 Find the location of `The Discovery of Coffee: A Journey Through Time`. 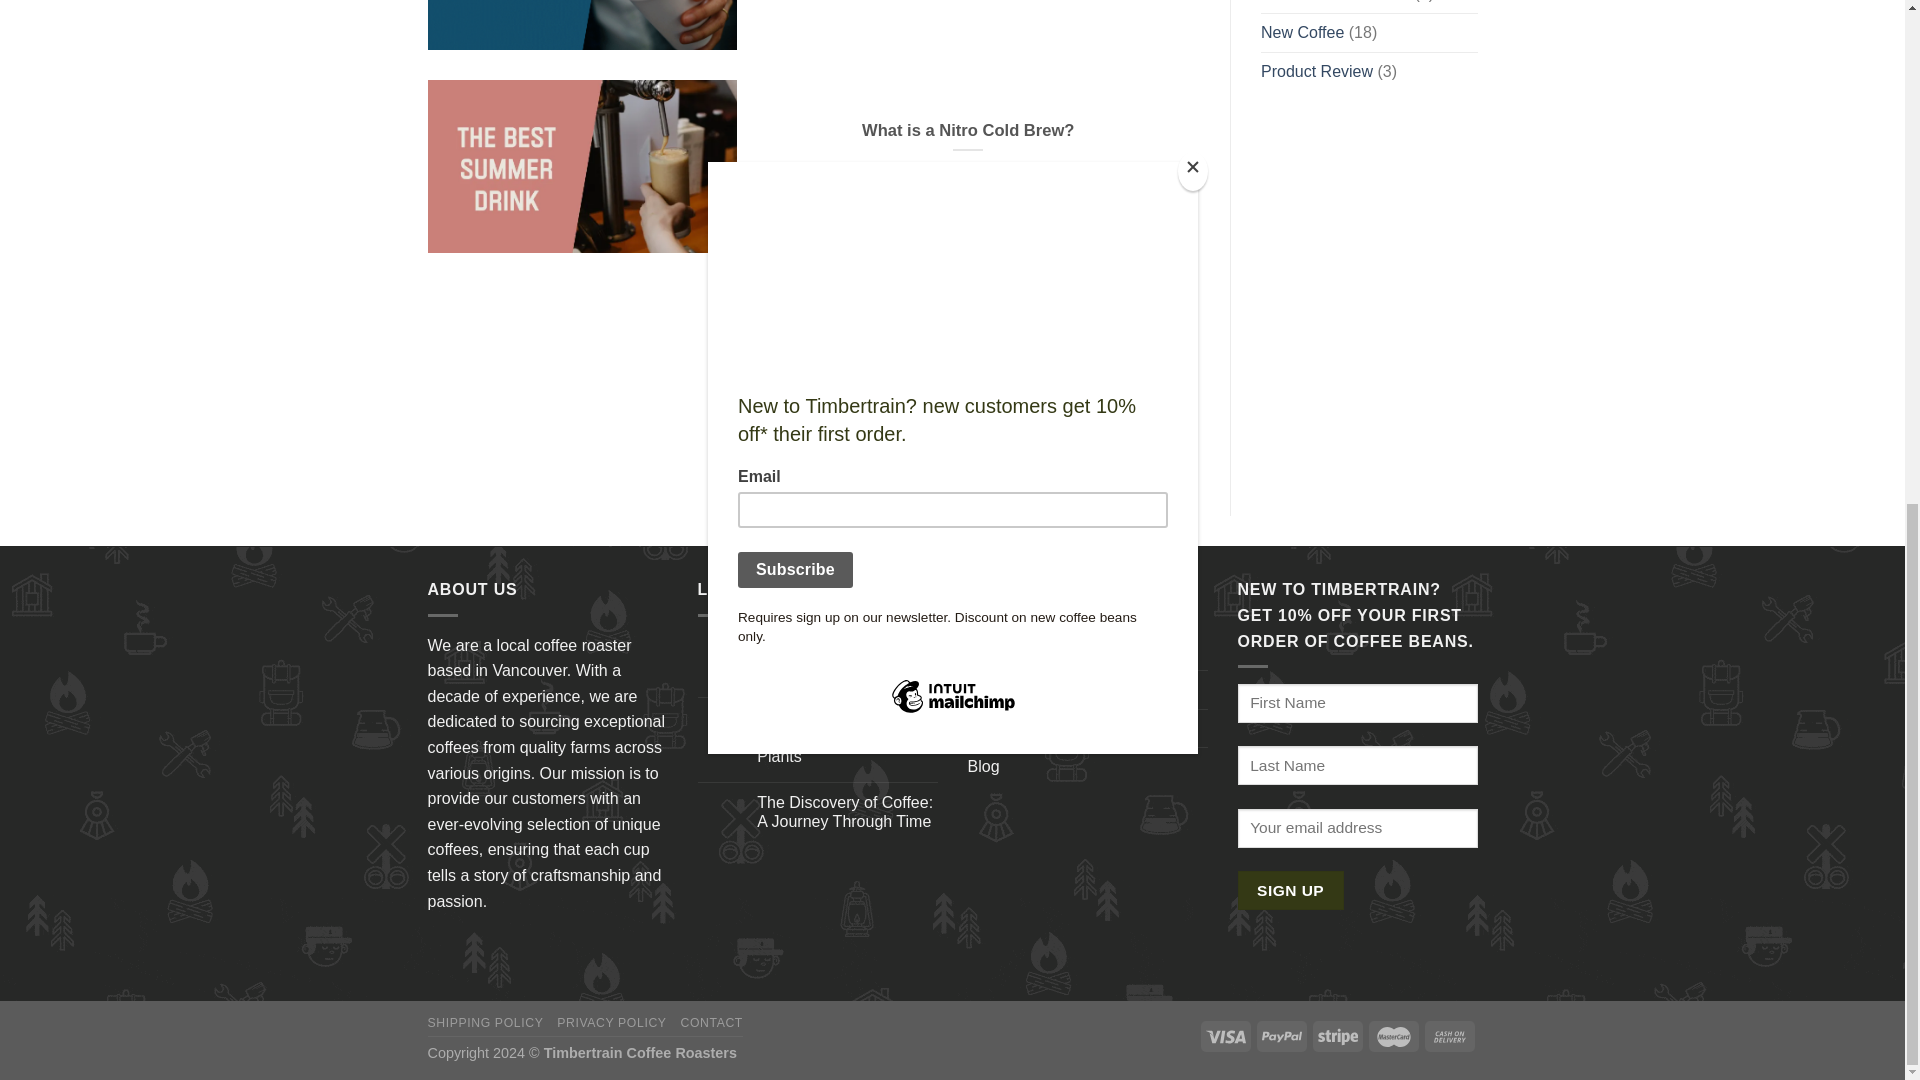

The Discovery of Coffee: A Journey Through Time is located at coordinates (846, 811).